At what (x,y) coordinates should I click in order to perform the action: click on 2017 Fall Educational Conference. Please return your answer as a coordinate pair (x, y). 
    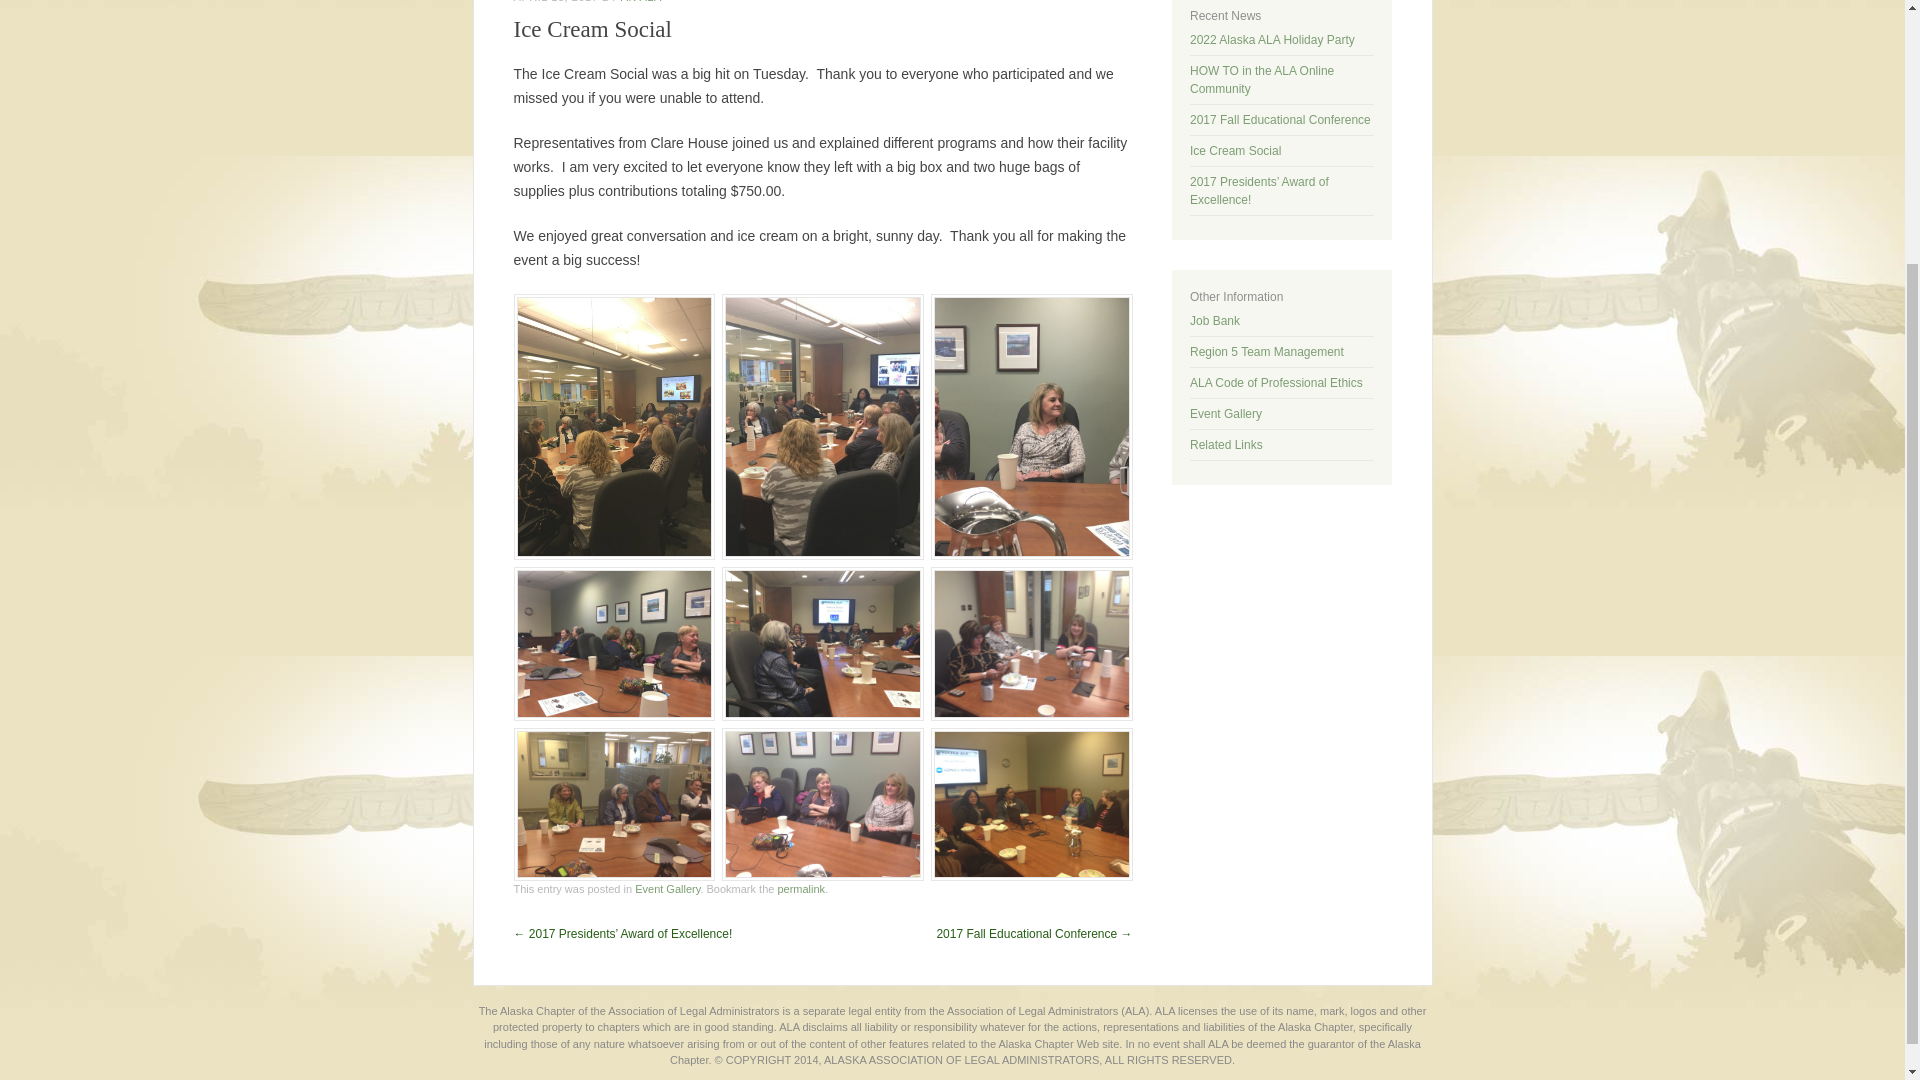
    Looking at the image, I should click on (1280, 120).